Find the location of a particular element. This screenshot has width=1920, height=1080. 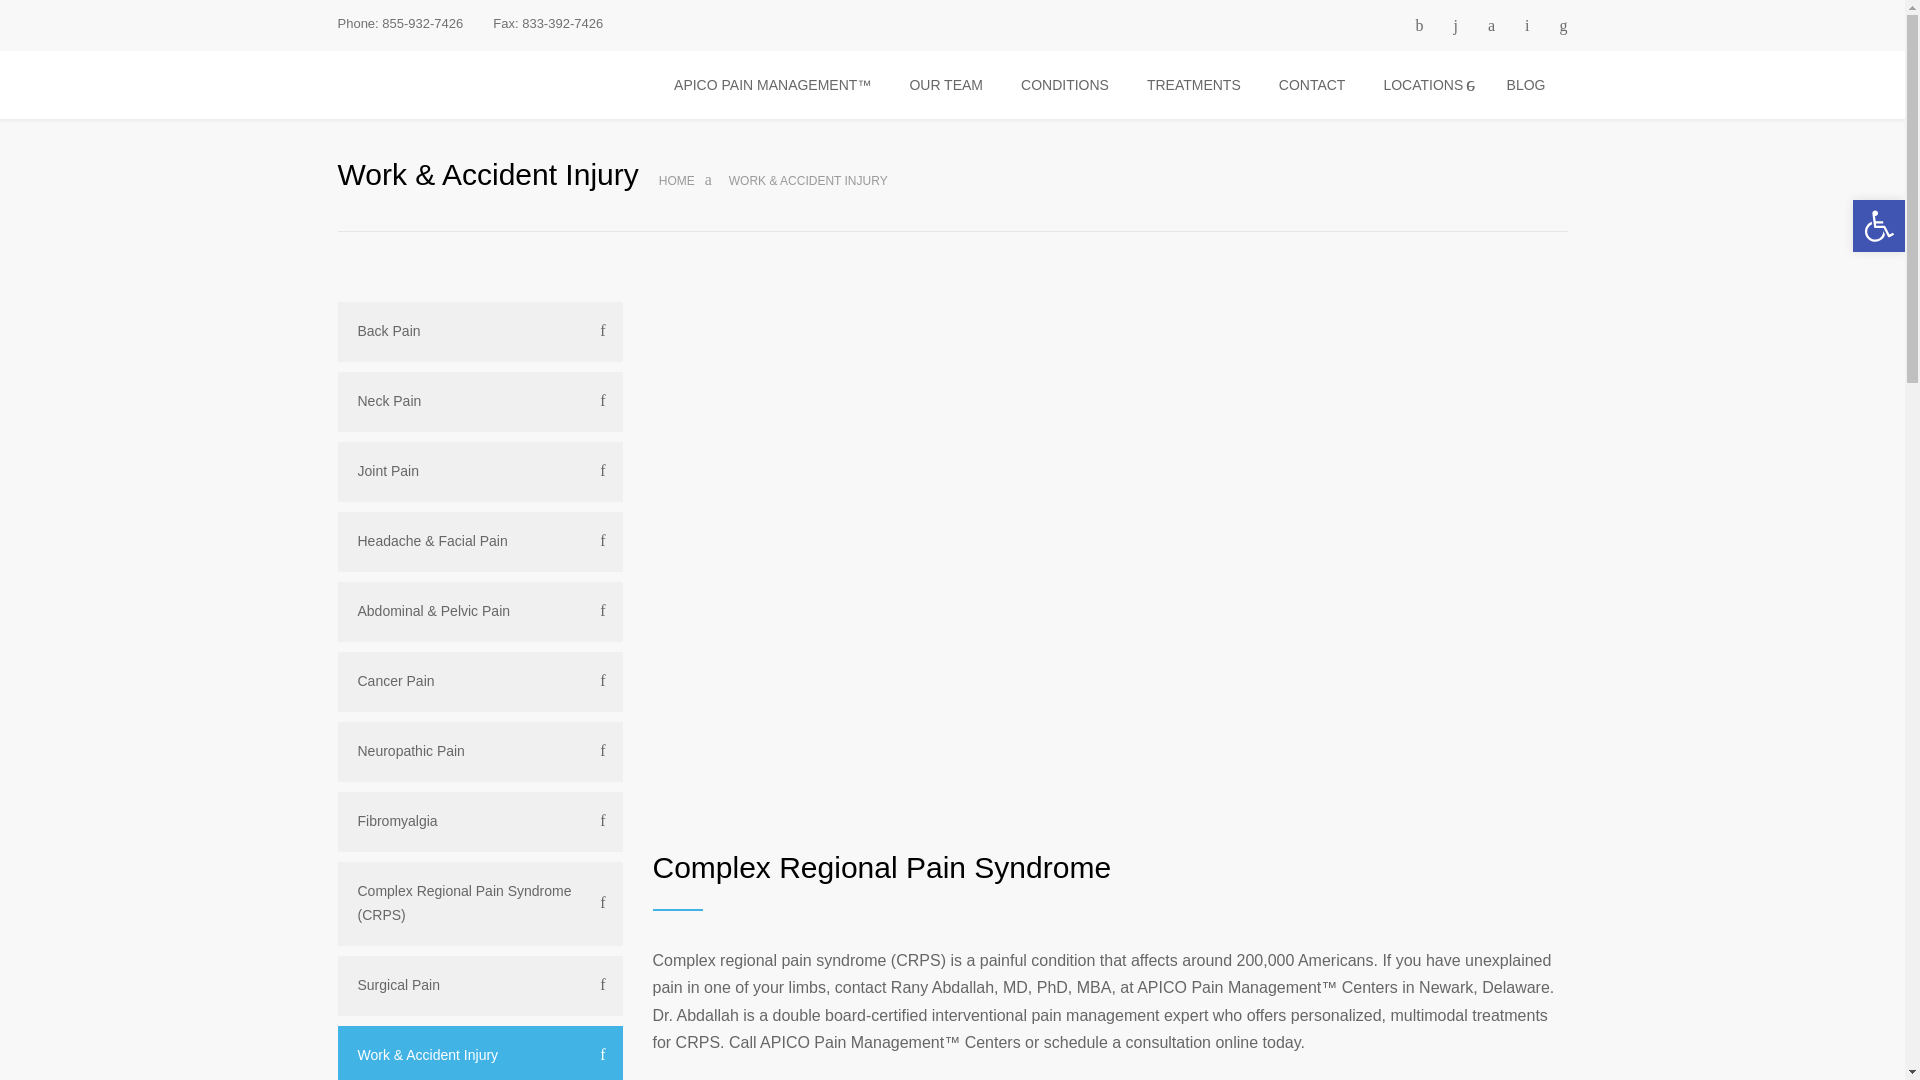

Fibromyalgia is located at coordinates (480, 822).